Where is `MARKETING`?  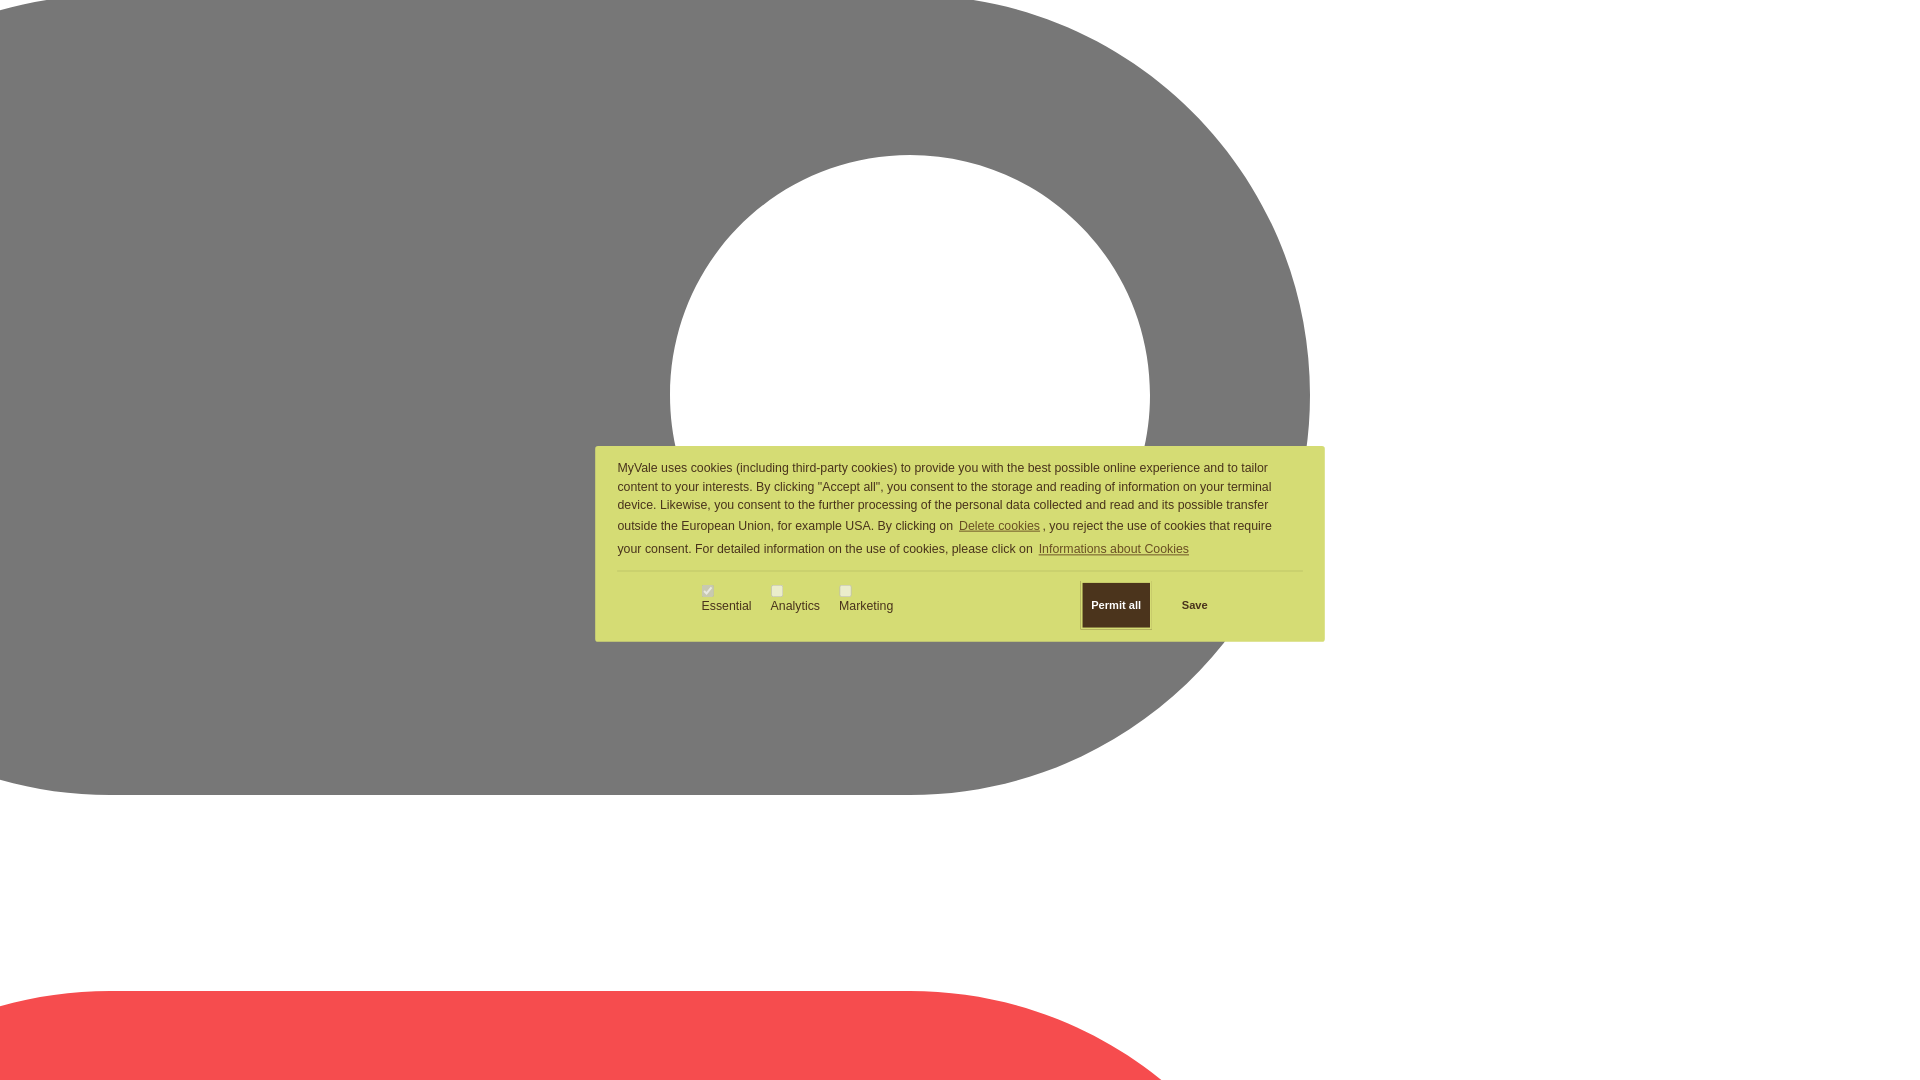
MARKETING is located at coordinates (846, 592).